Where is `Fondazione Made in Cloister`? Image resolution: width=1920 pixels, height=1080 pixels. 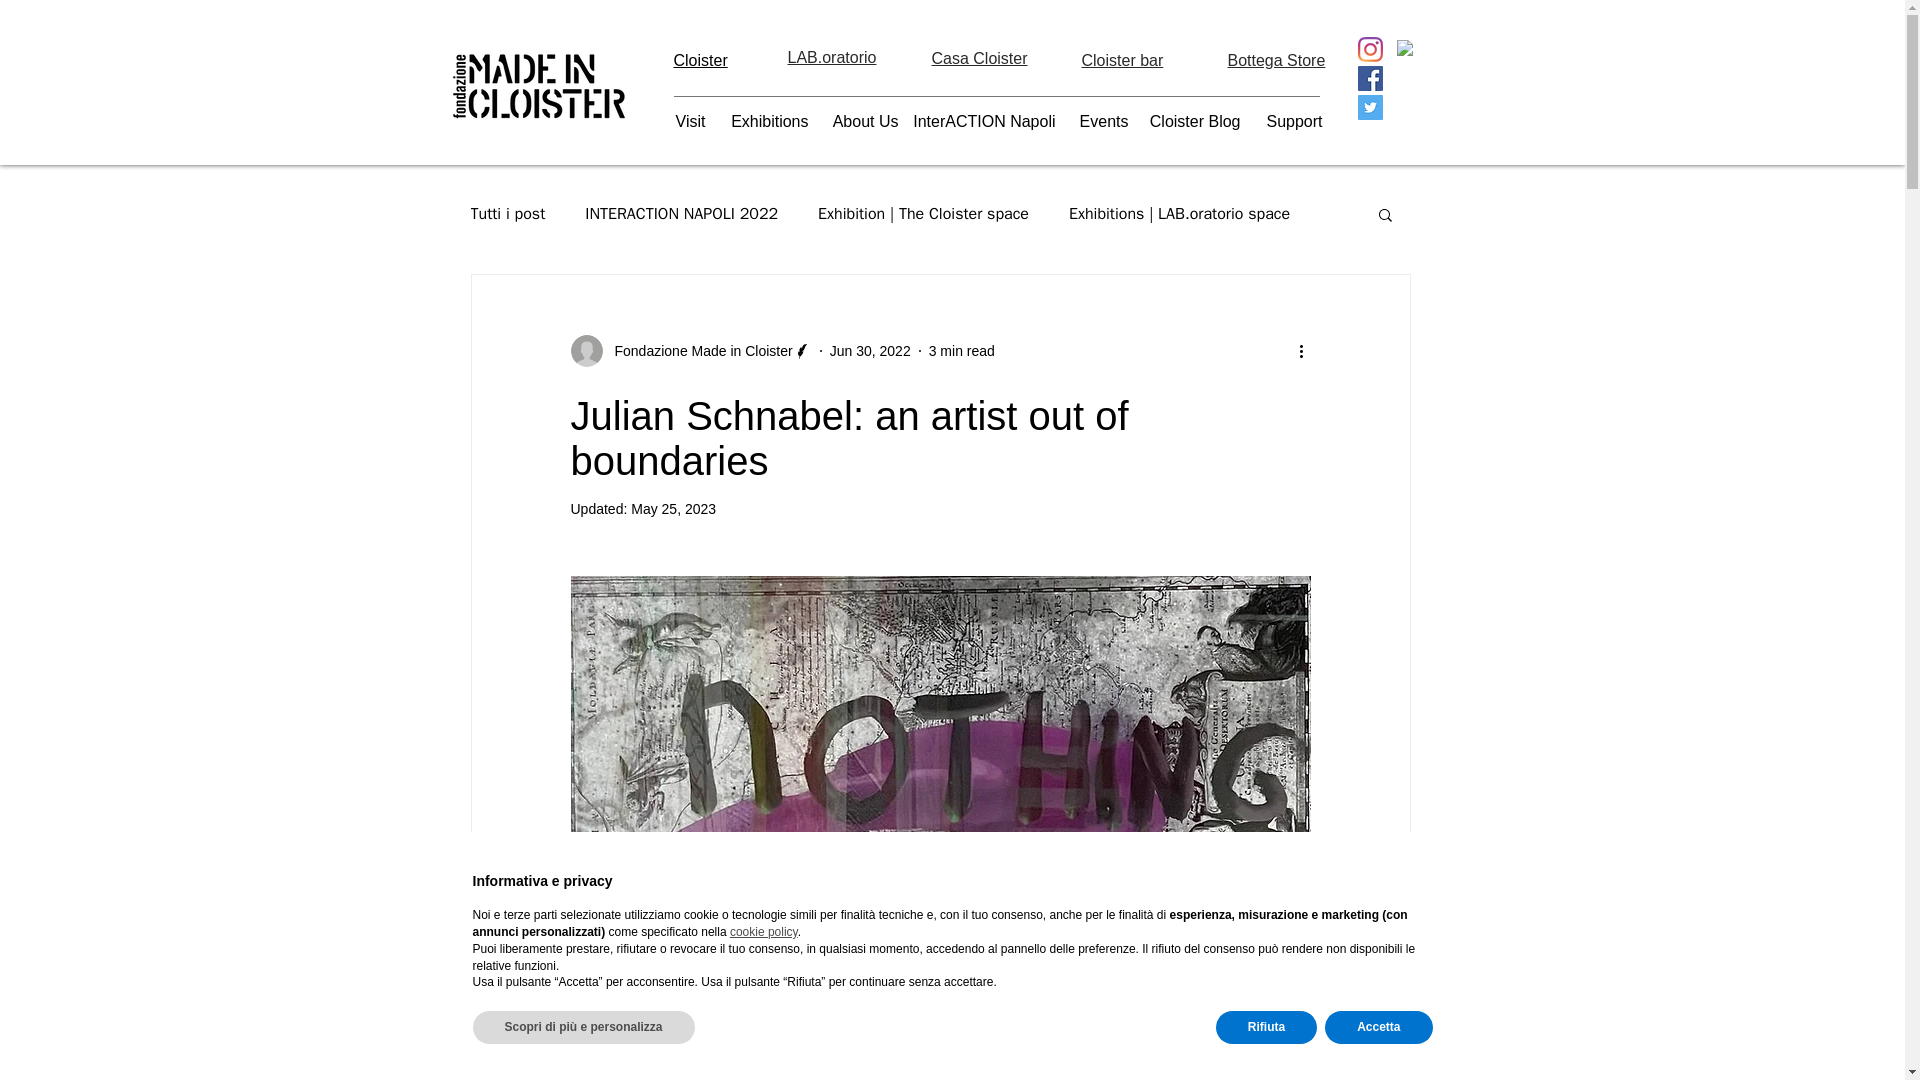
Fondazione Made in Cloister is located at coordinates (690, 350).